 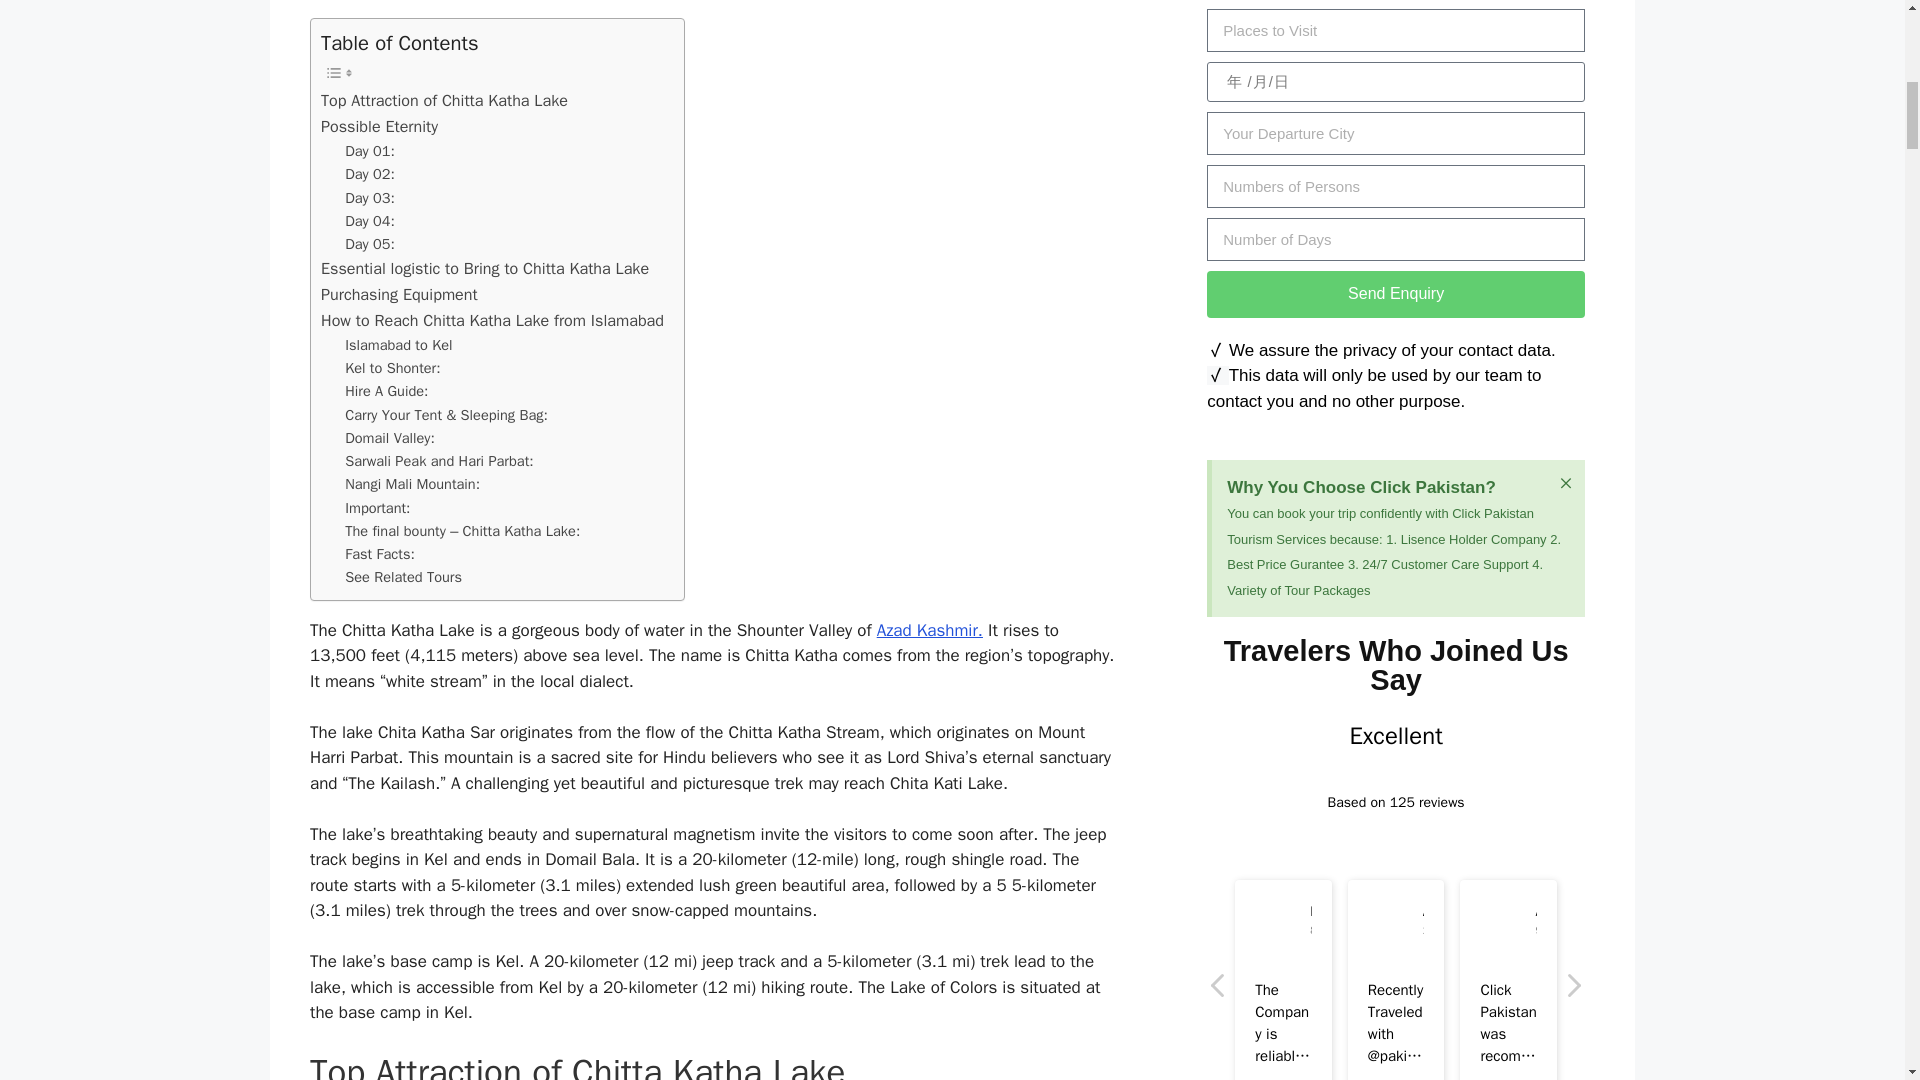 I want to click on Kel to Shonter:, so click(x=392, y=368).